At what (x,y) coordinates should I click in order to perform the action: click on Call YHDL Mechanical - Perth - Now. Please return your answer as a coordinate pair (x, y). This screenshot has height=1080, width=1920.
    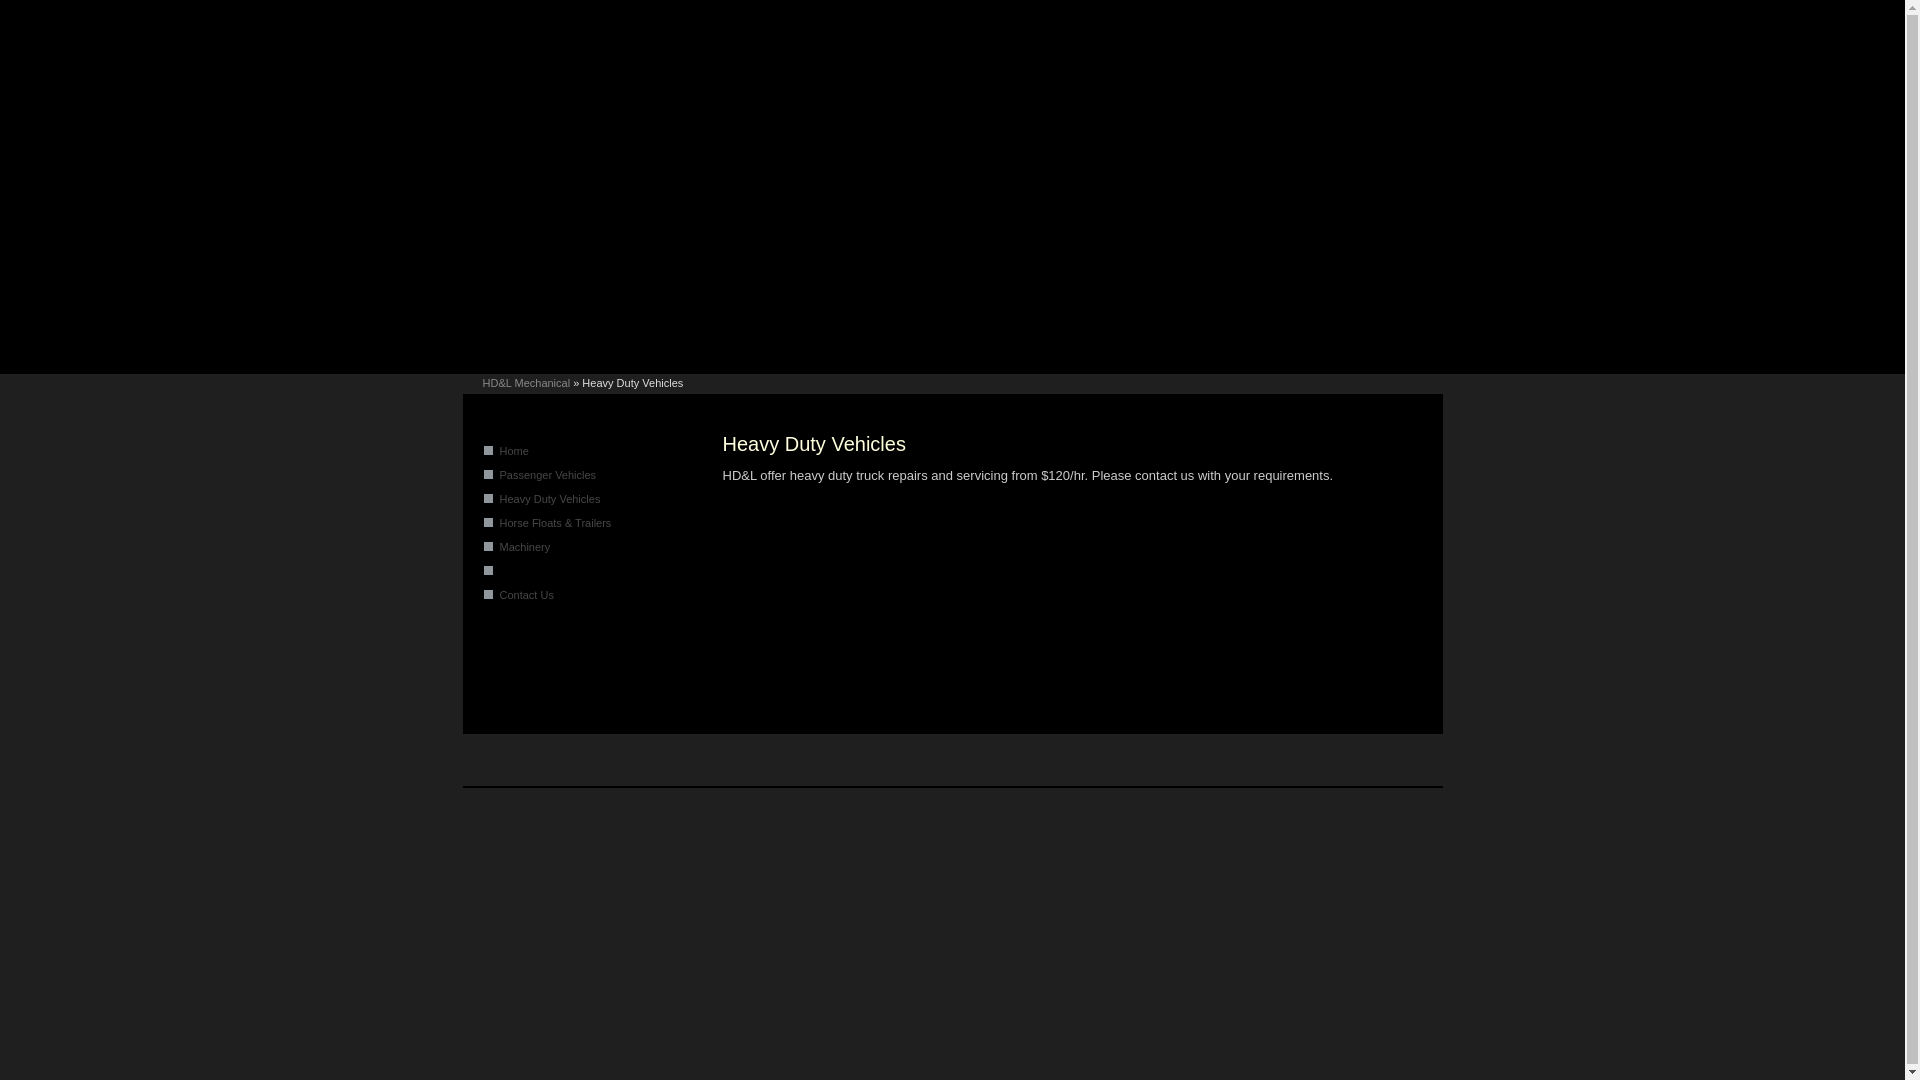
    Looking at the image, I should click on (532, 350).